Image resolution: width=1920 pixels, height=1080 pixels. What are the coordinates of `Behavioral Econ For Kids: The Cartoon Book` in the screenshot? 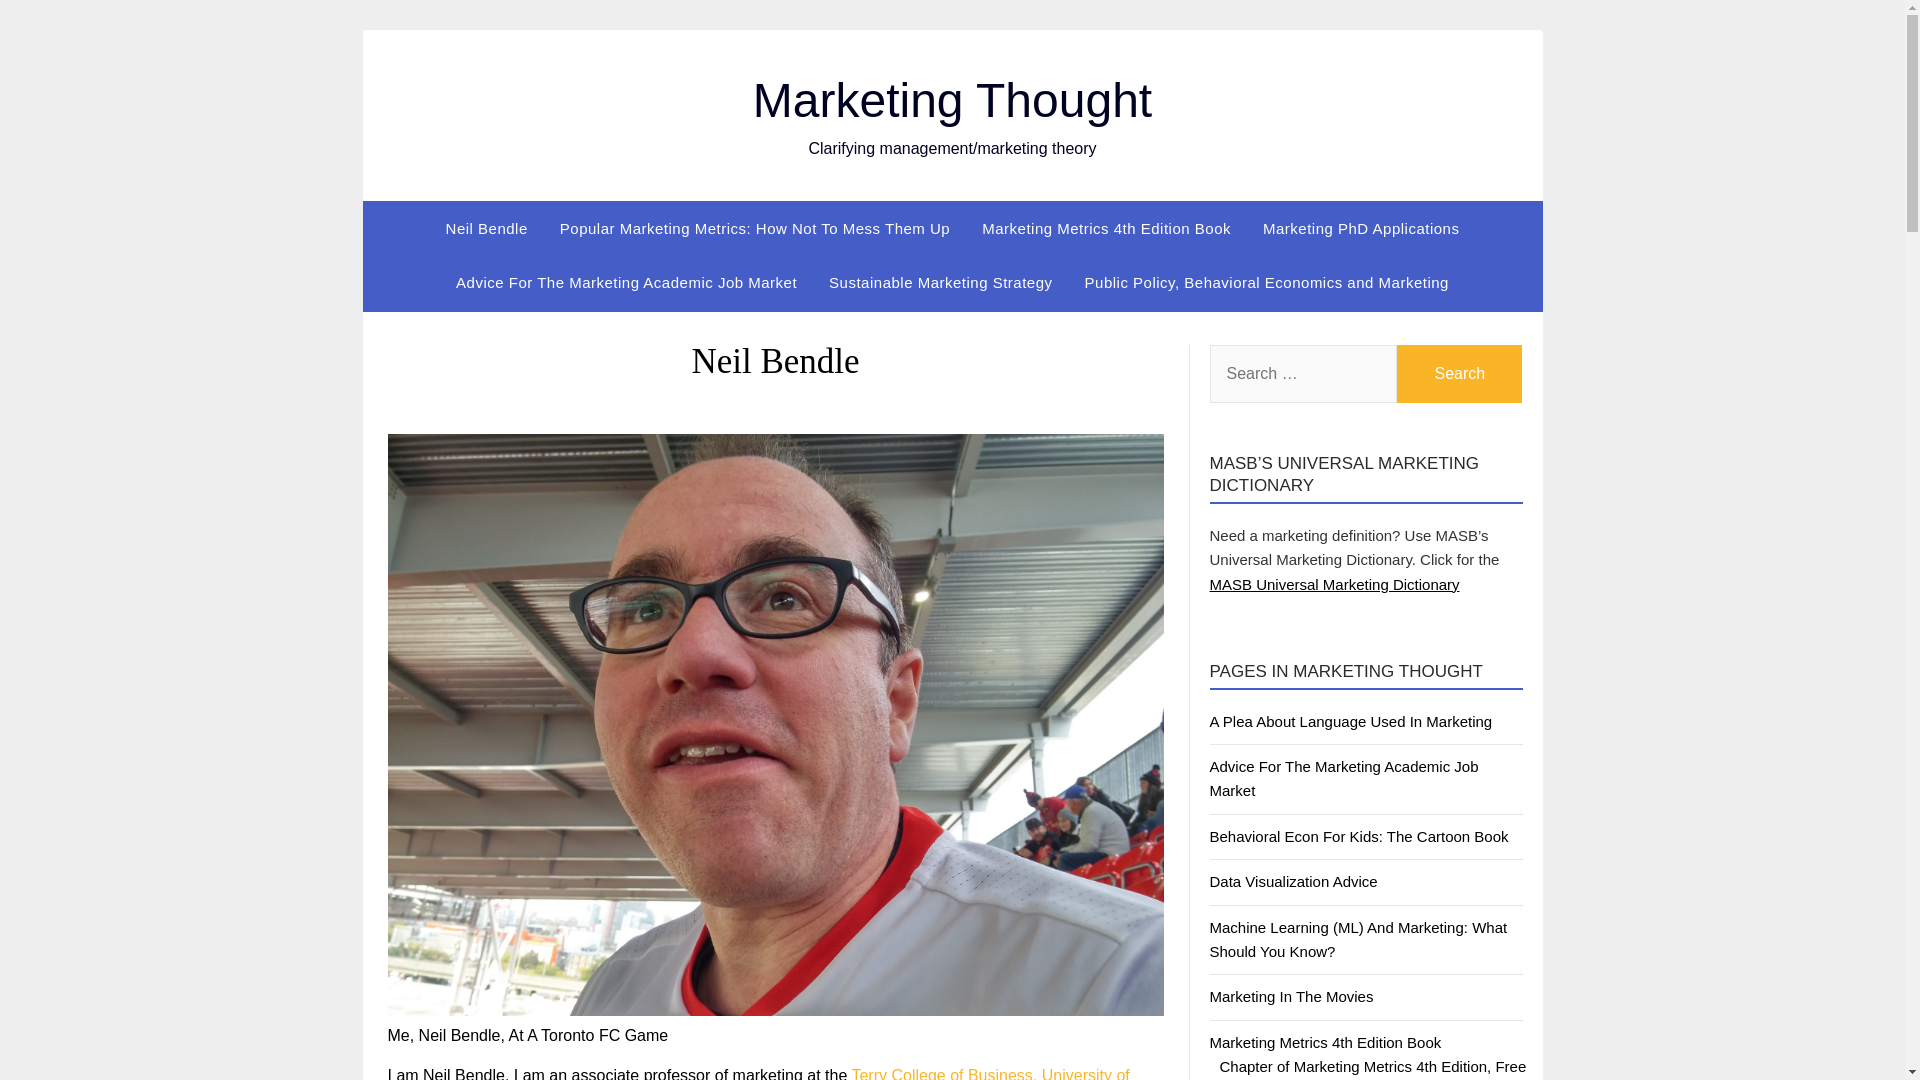 It's located at (1359, 836).